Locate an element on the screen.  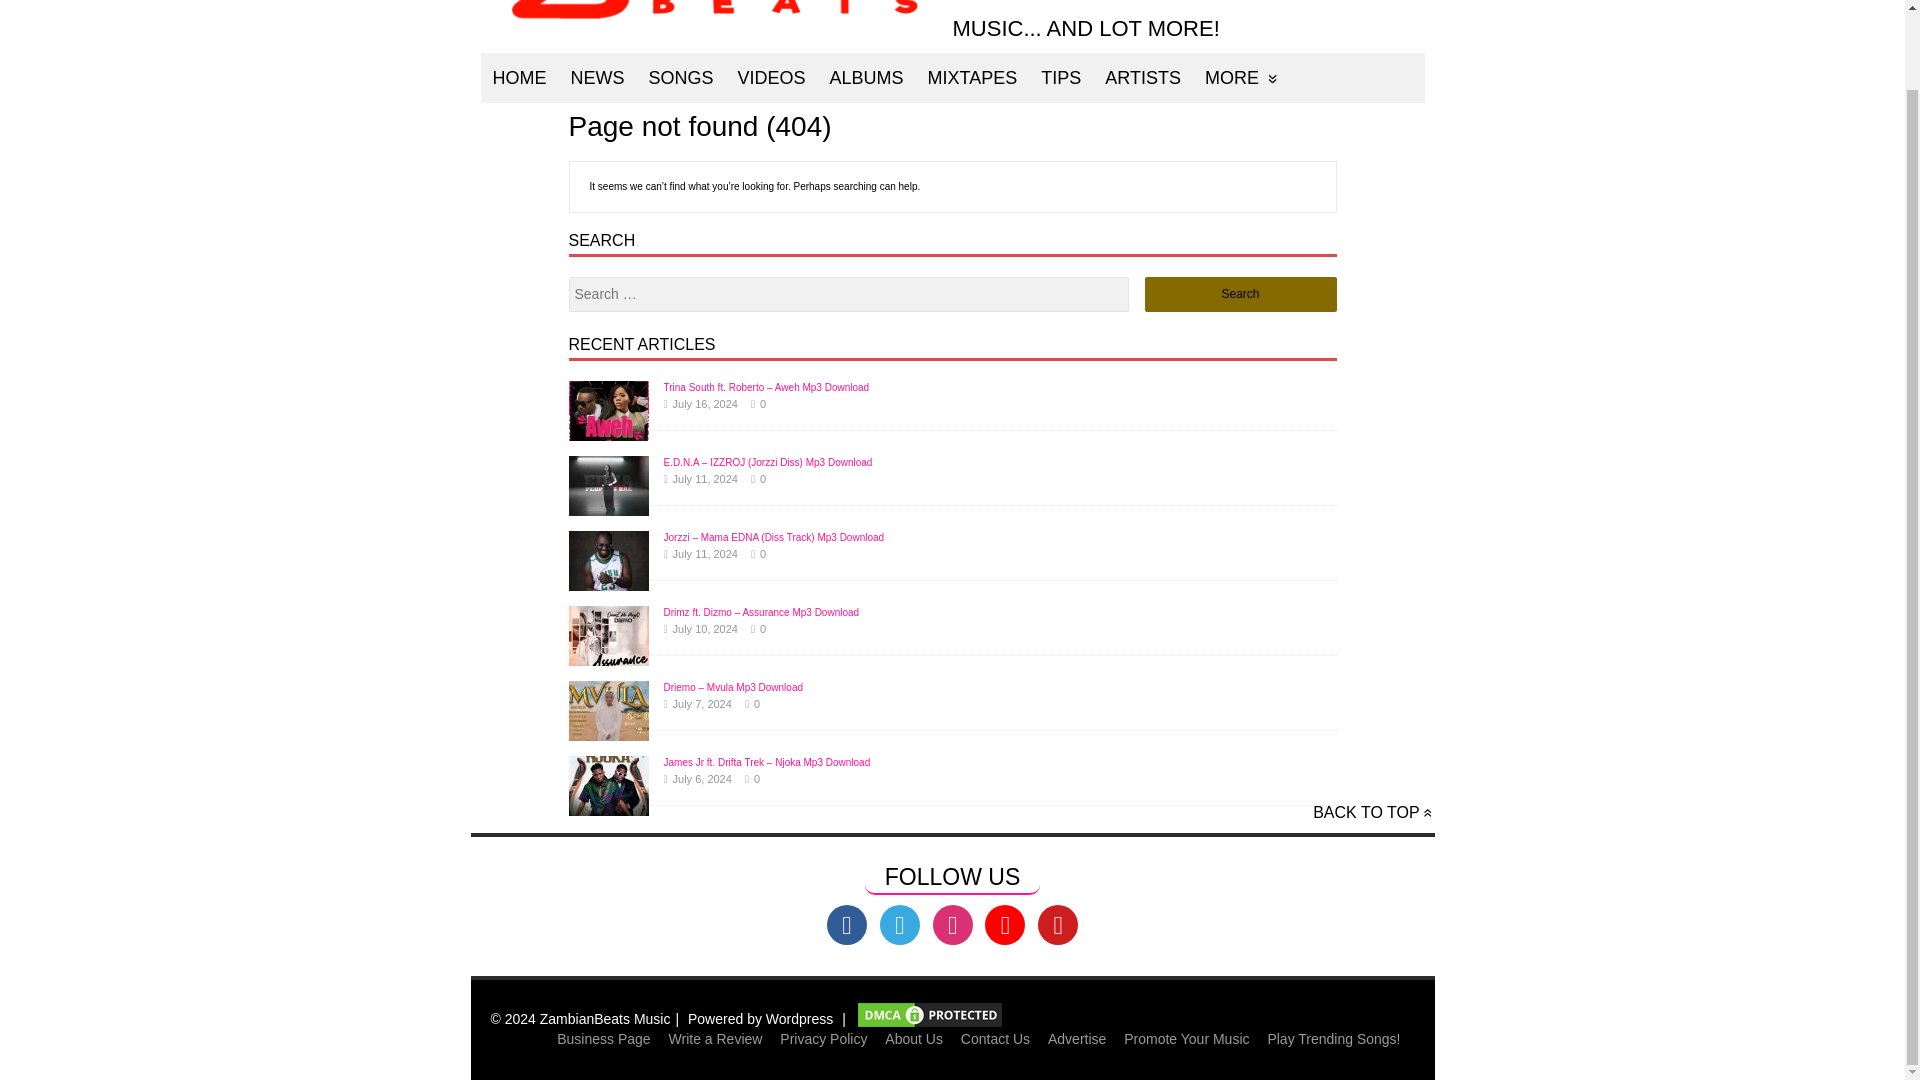
instagram is located at coordinates (951, 925).